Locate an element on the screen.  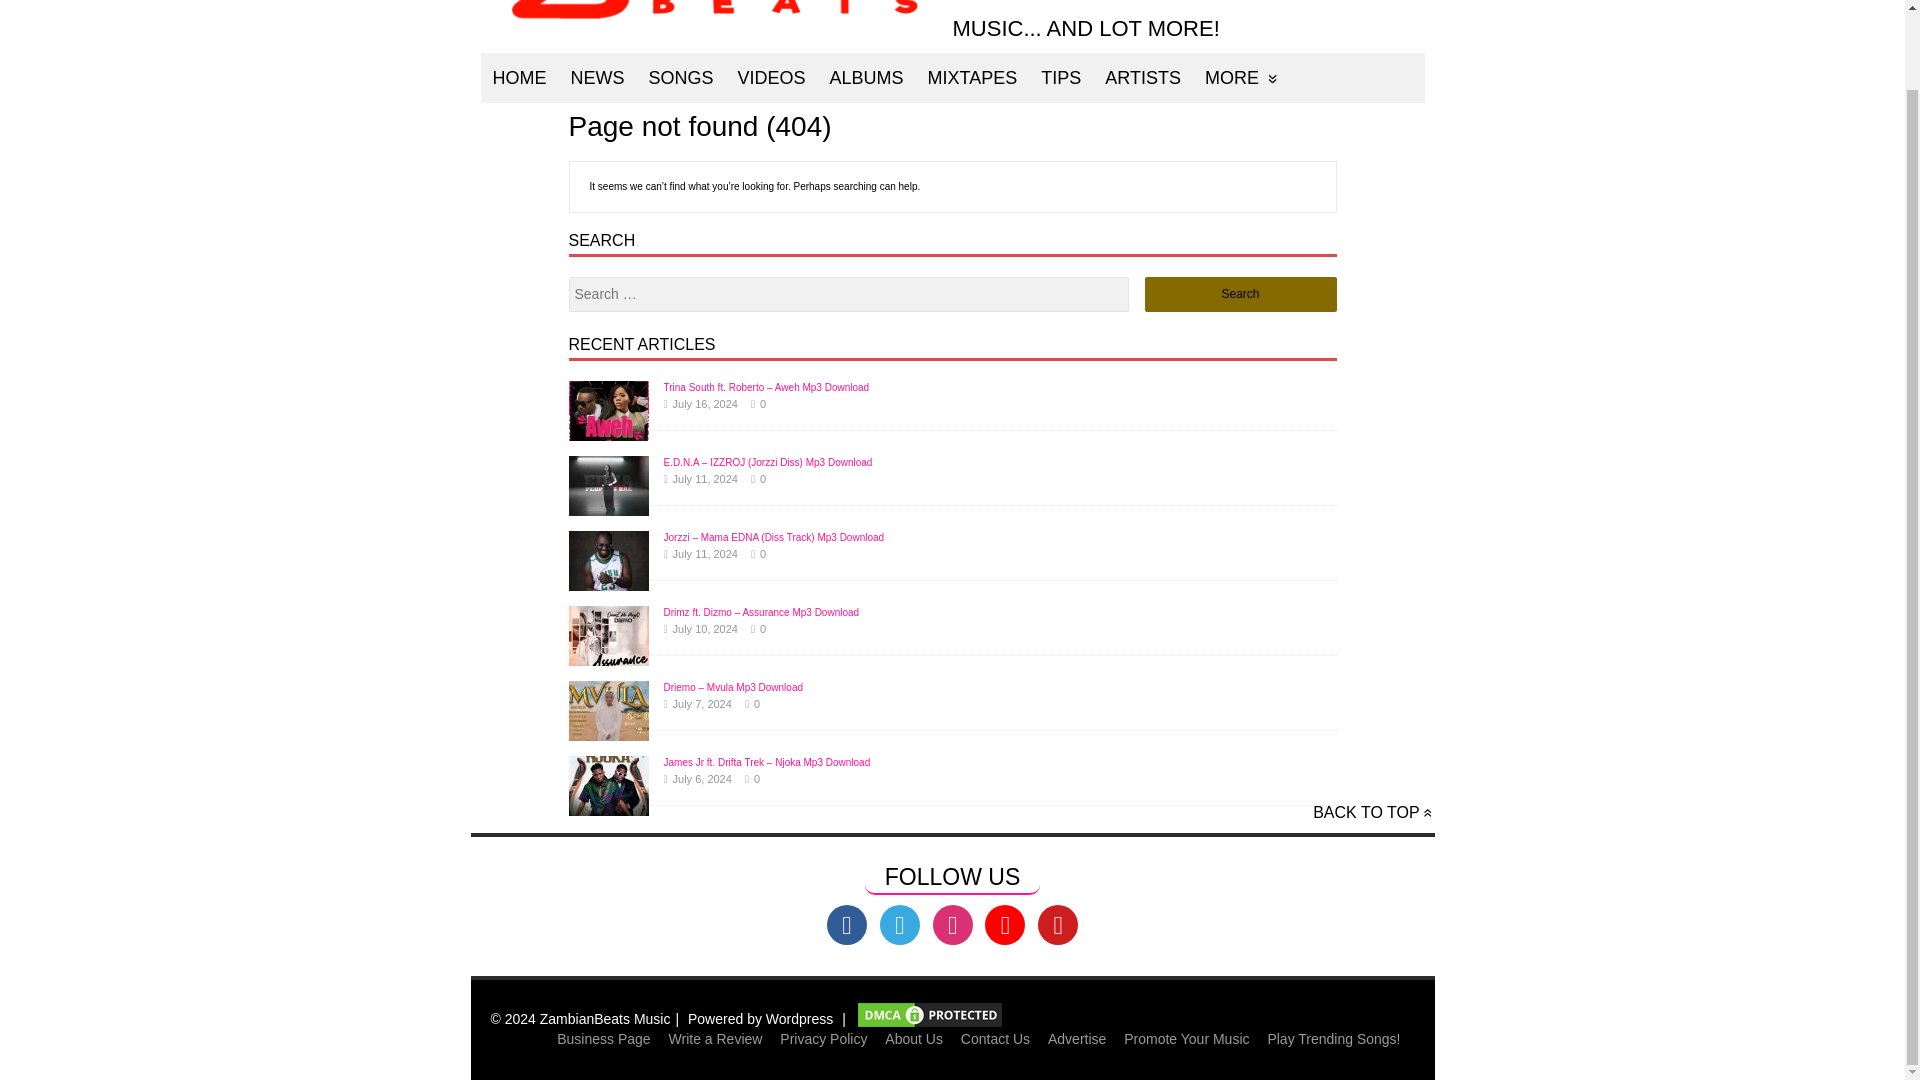
instagram is located at coordinates (951, 925).